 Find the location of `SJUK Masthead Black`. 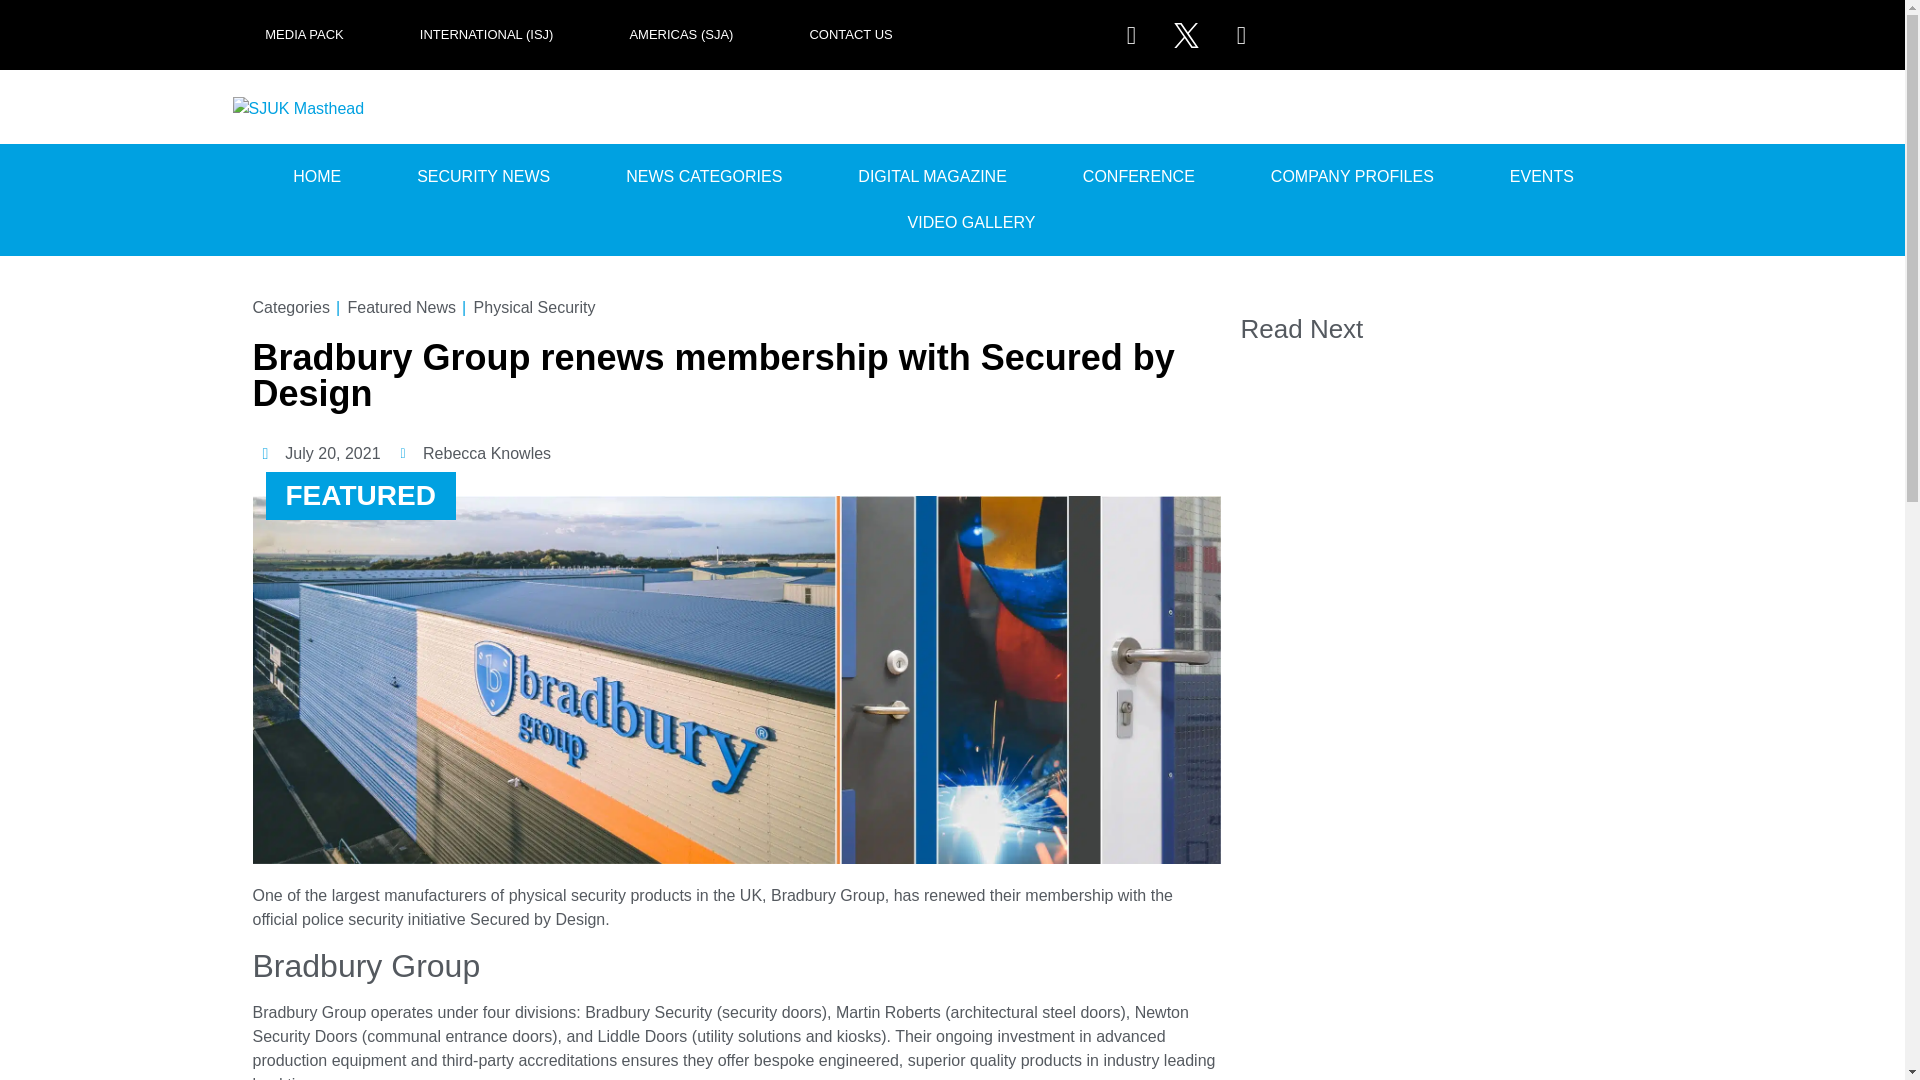

SJUK Masthead Black is located at coordinates (302, 108).